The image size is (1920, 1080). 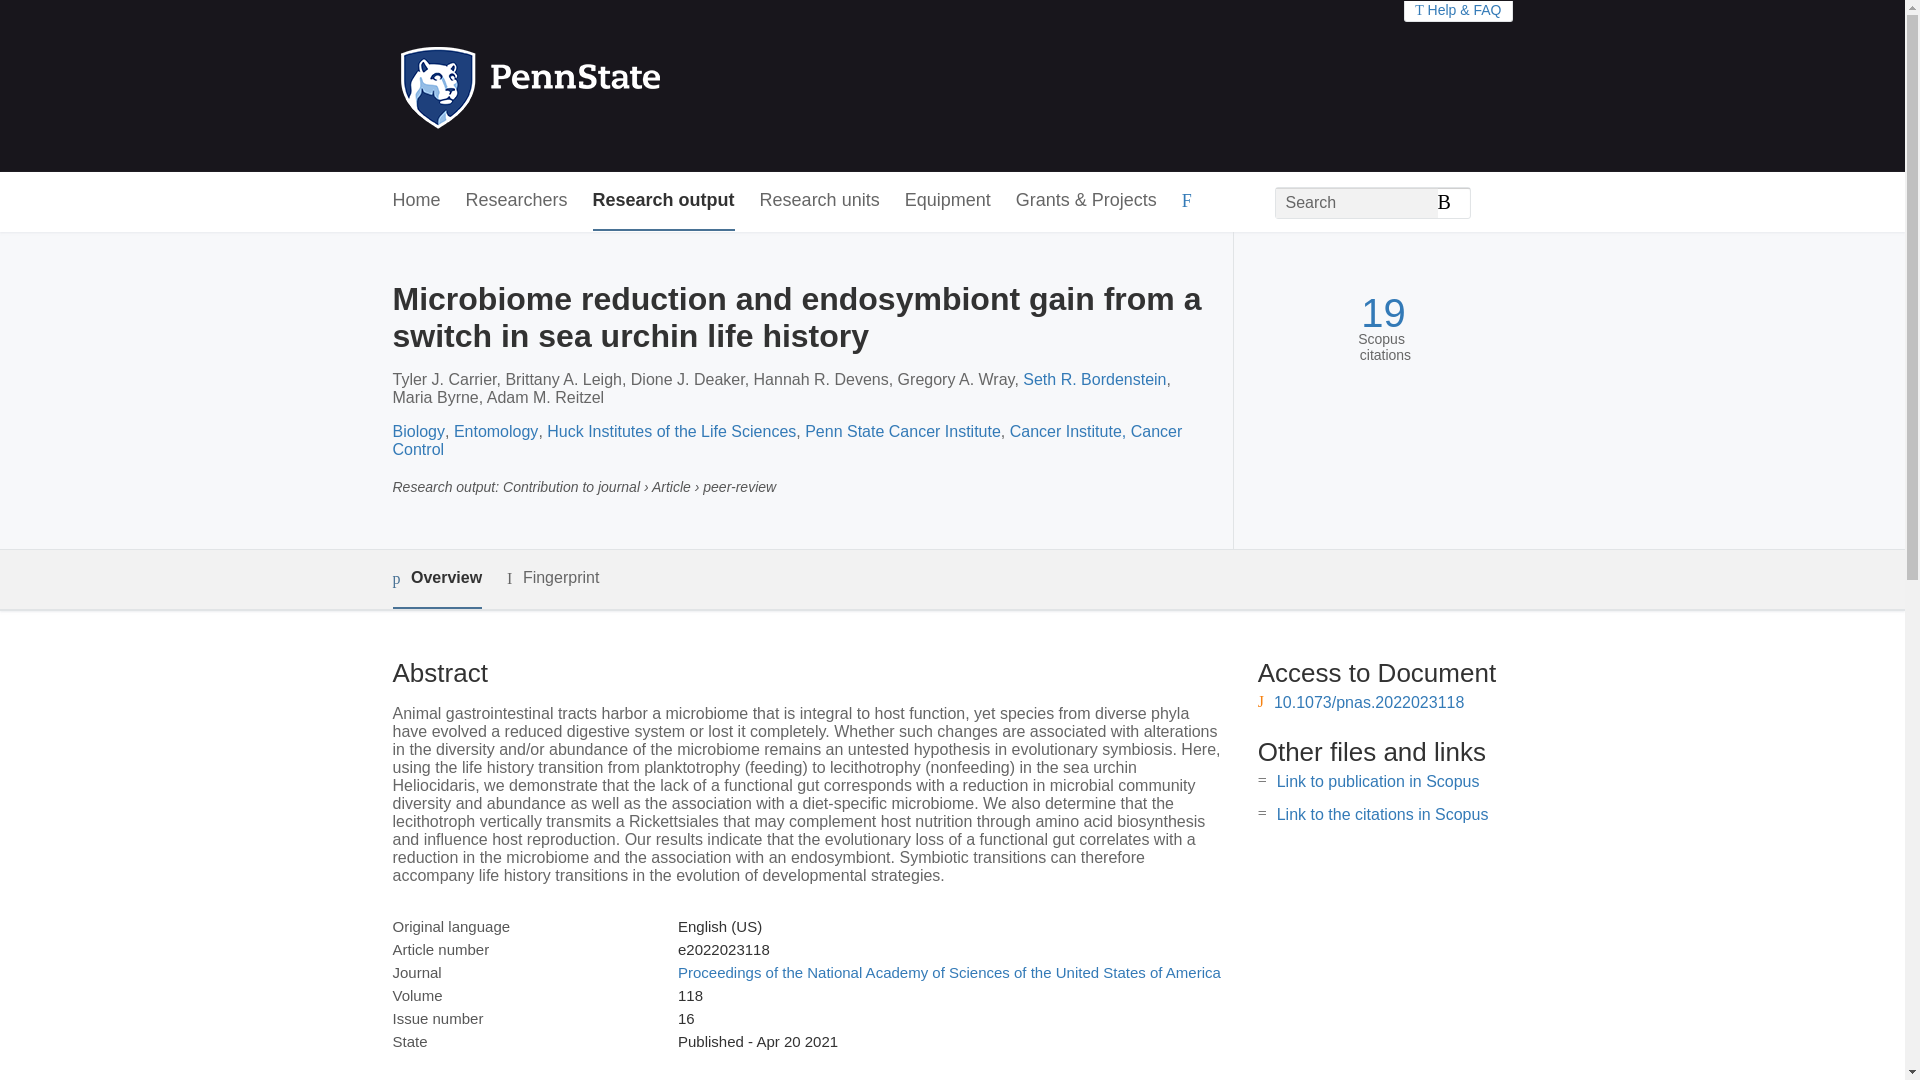 What do you see at coordinates (947, 201) in the screenshot?
I see `Equipment` at bounding box center [947, 201].